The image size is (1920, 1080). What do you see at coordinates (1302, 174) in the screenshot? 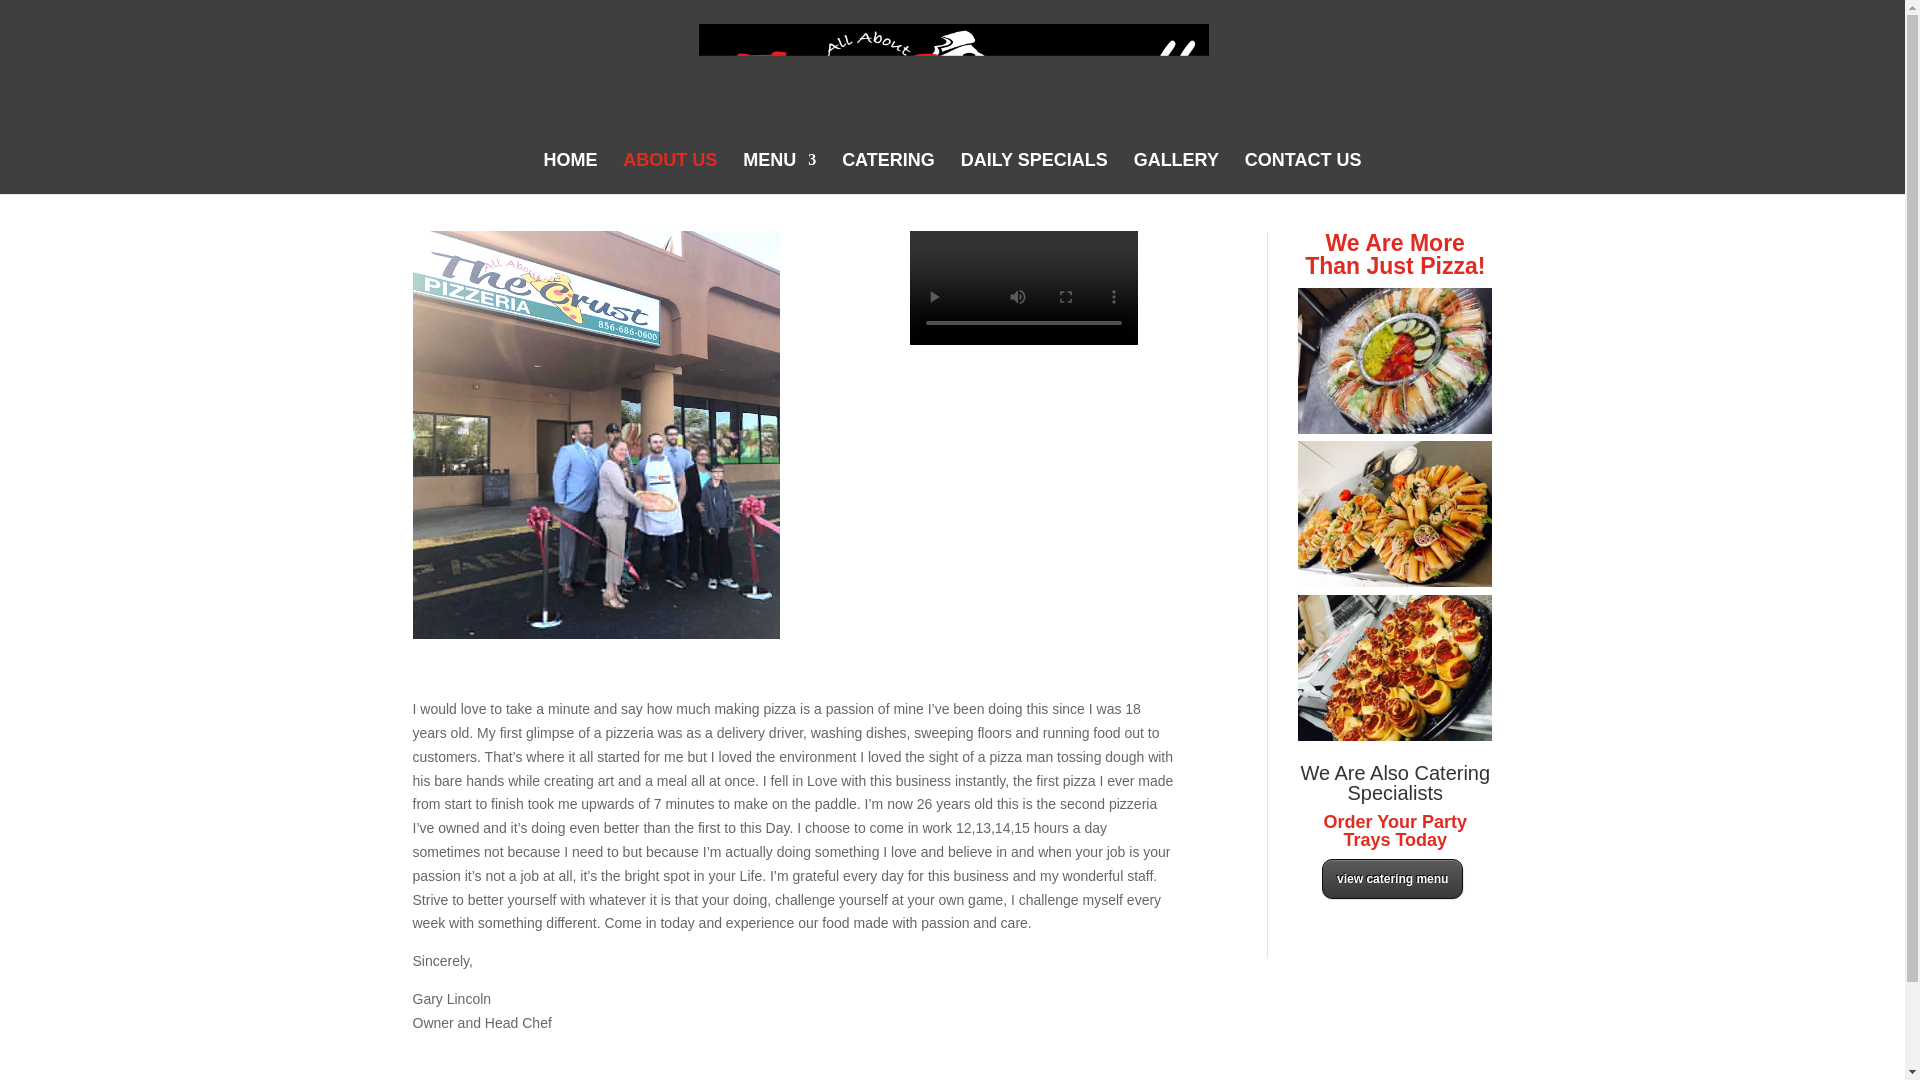
I see `CONTACT US` at bounding box center [1302, 174].